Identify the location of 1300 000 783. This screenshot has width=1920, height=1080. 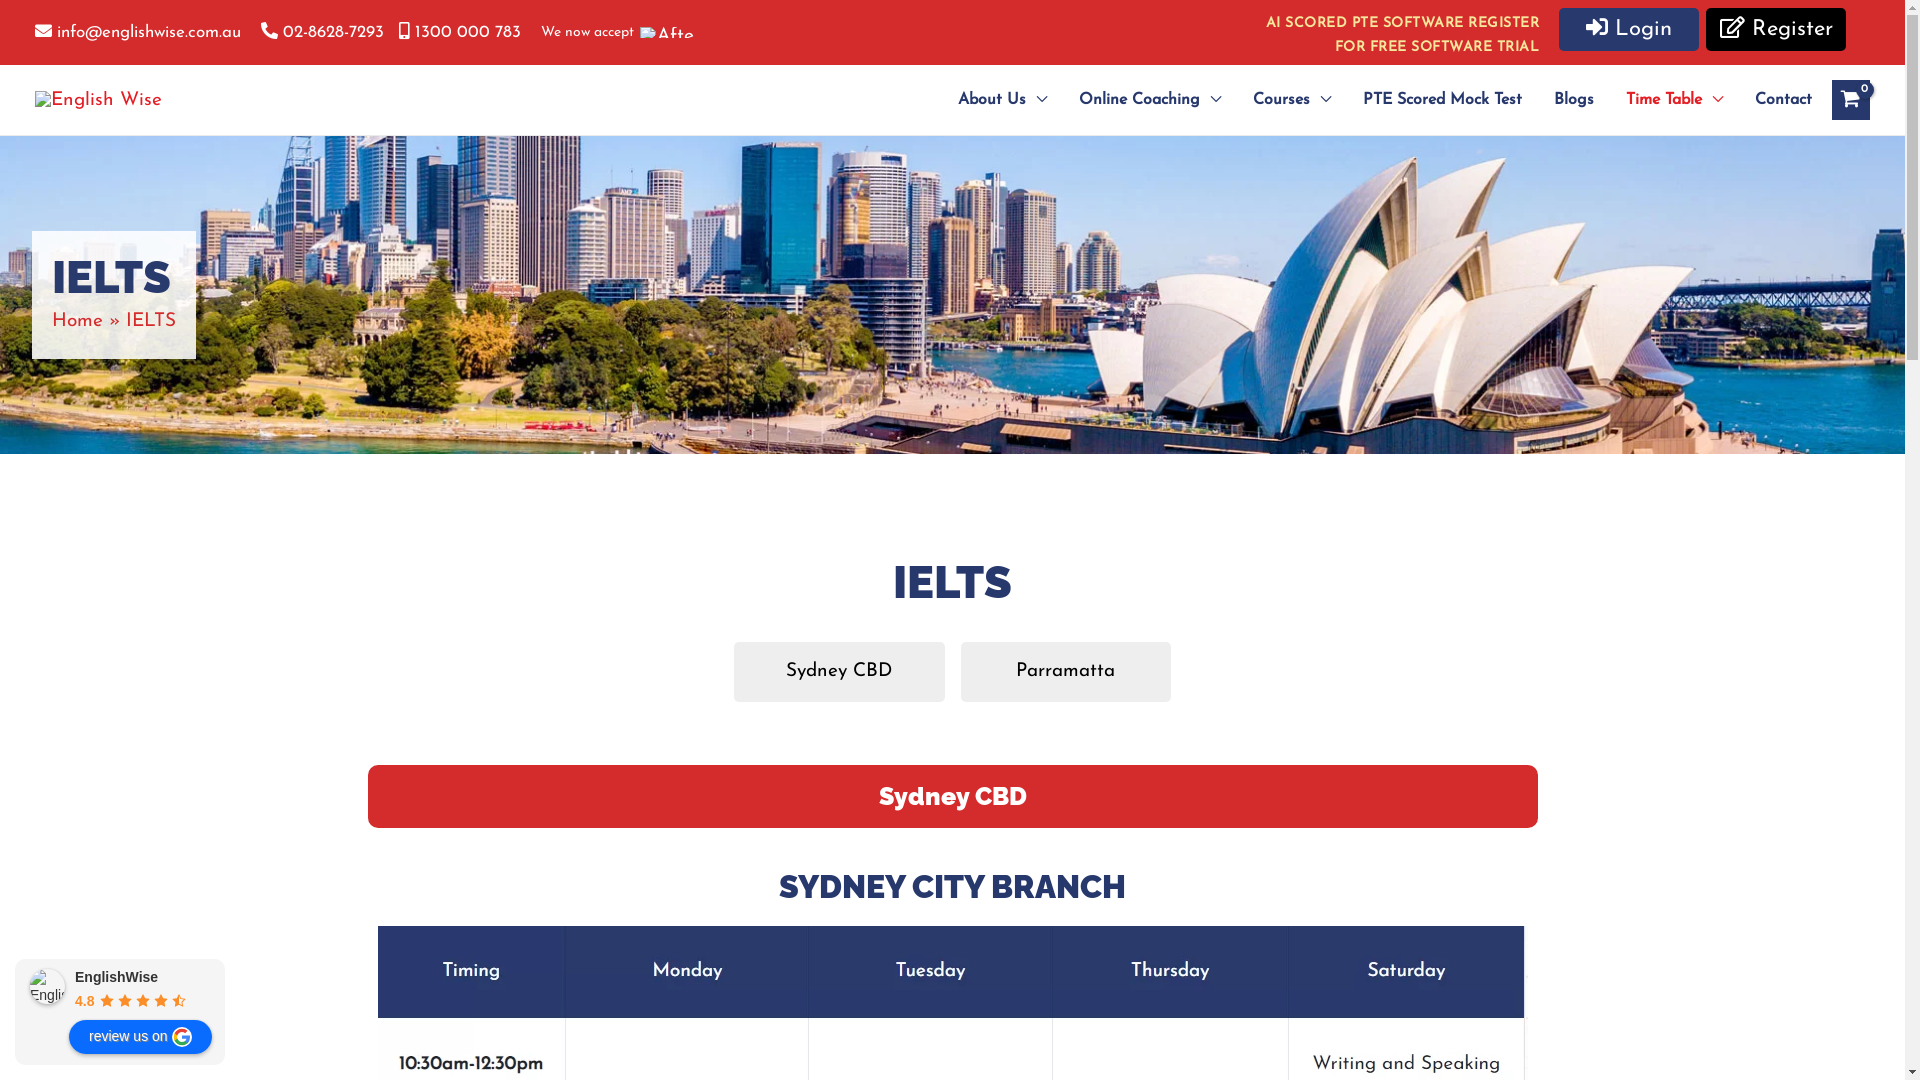
(460, 32).